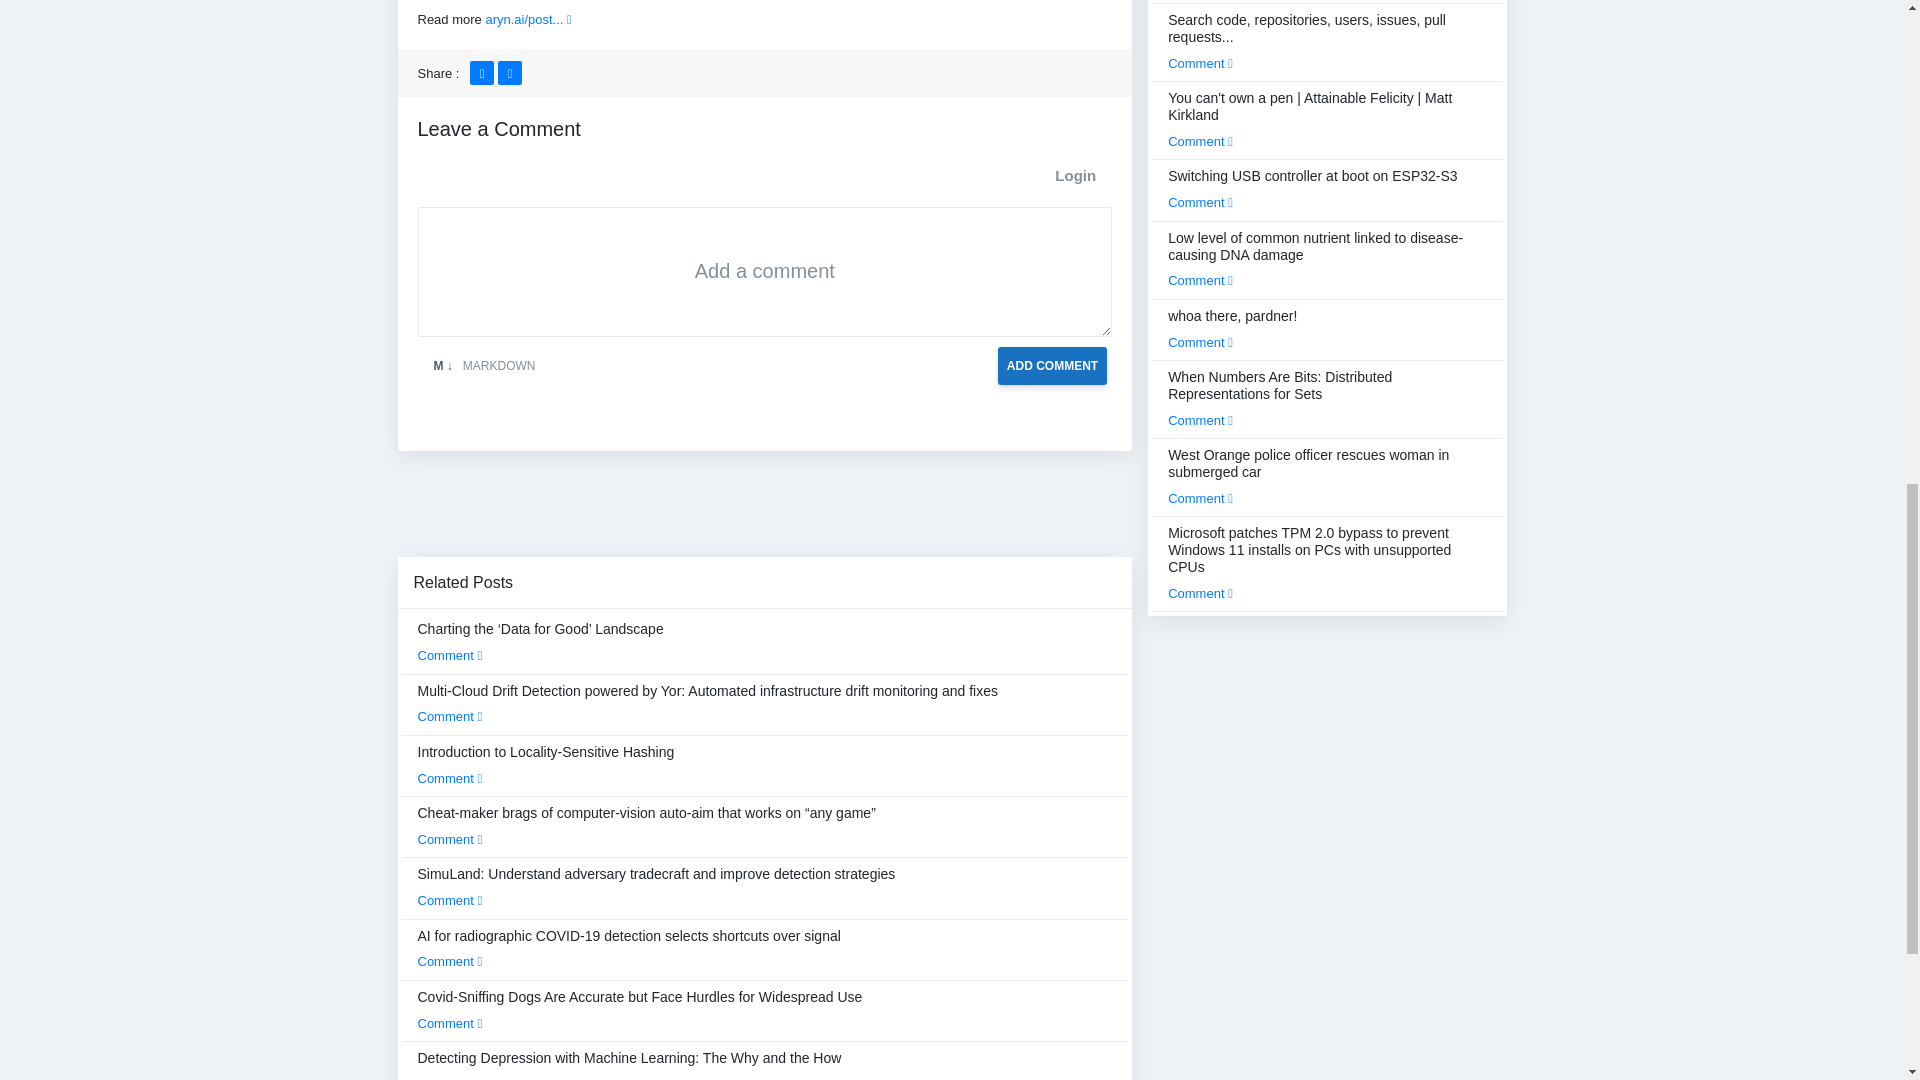 This screenshot has width=1920, height=1080. What do you see at coordinates (450, 656) in the screenshot?
I see `Comment` at bounding box center [450, 656].